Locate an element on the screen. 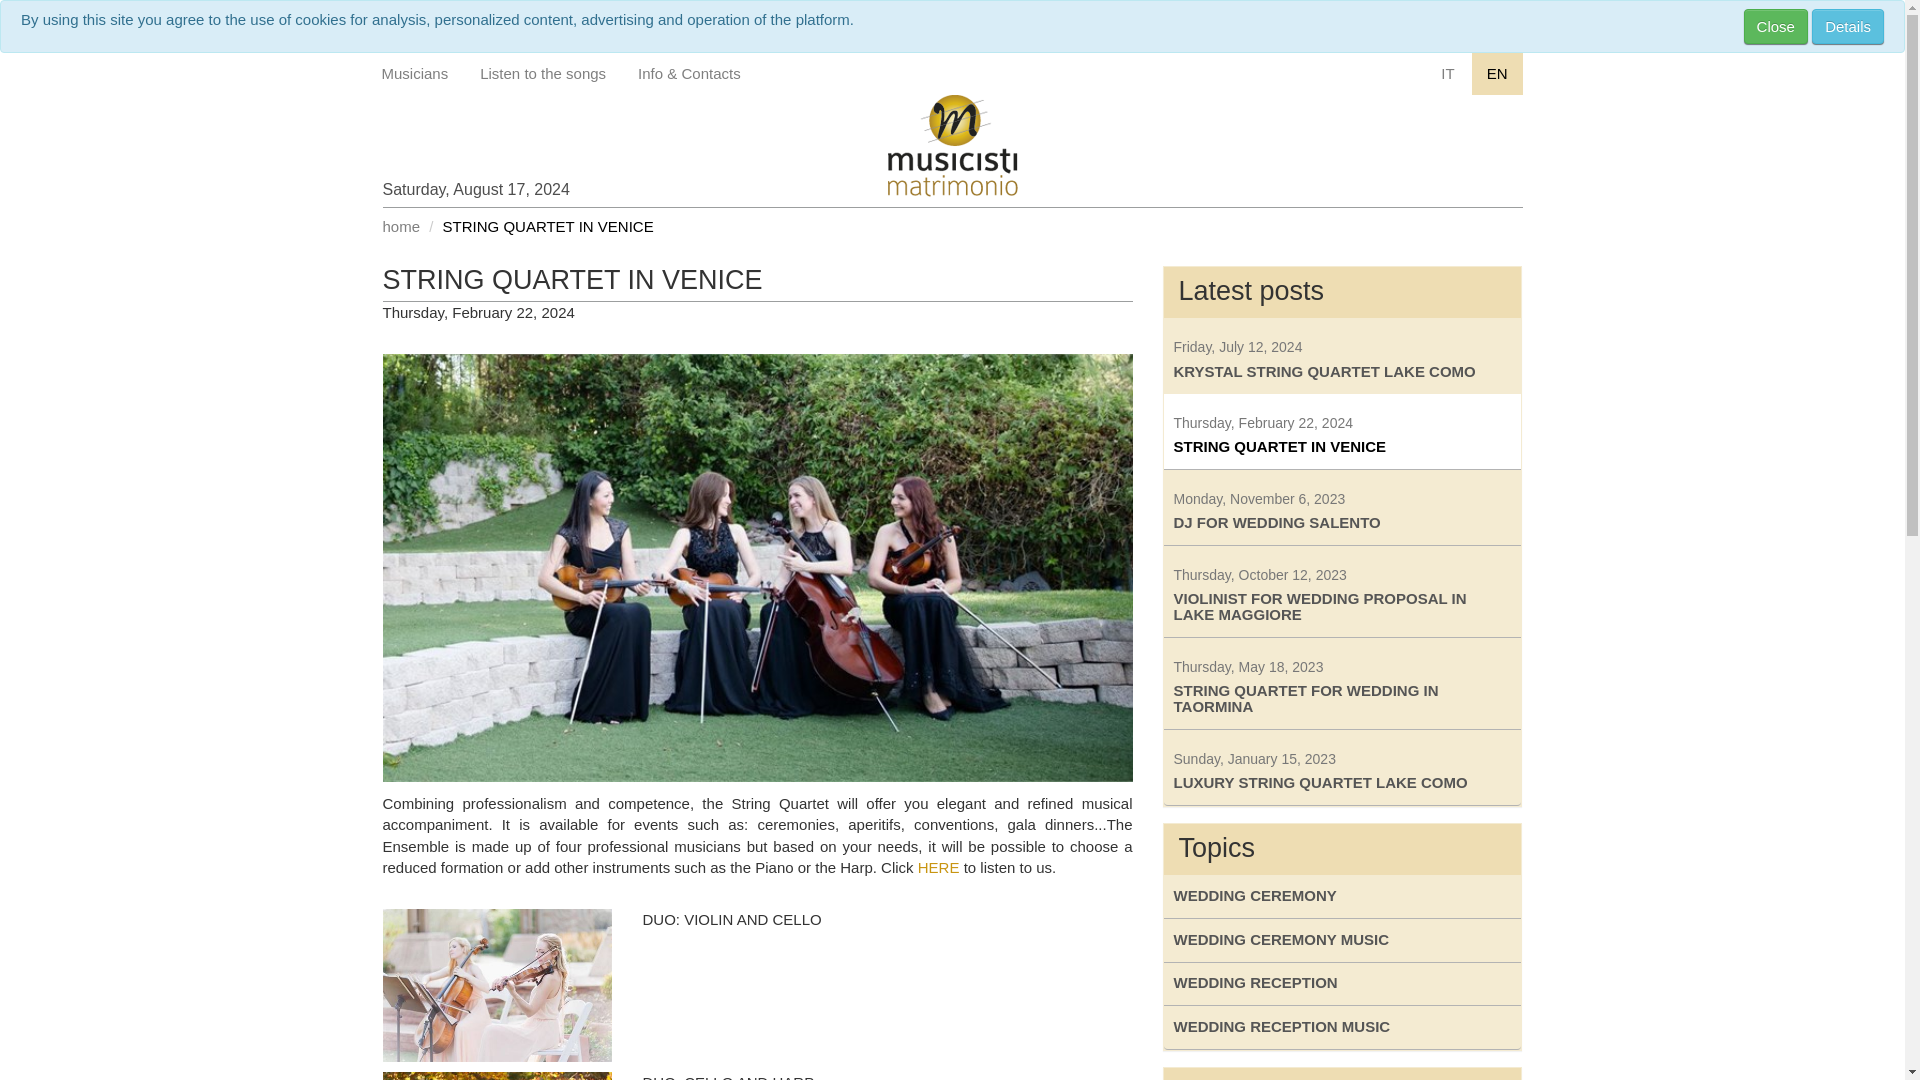  IT is located at coordinates (1447, 72).